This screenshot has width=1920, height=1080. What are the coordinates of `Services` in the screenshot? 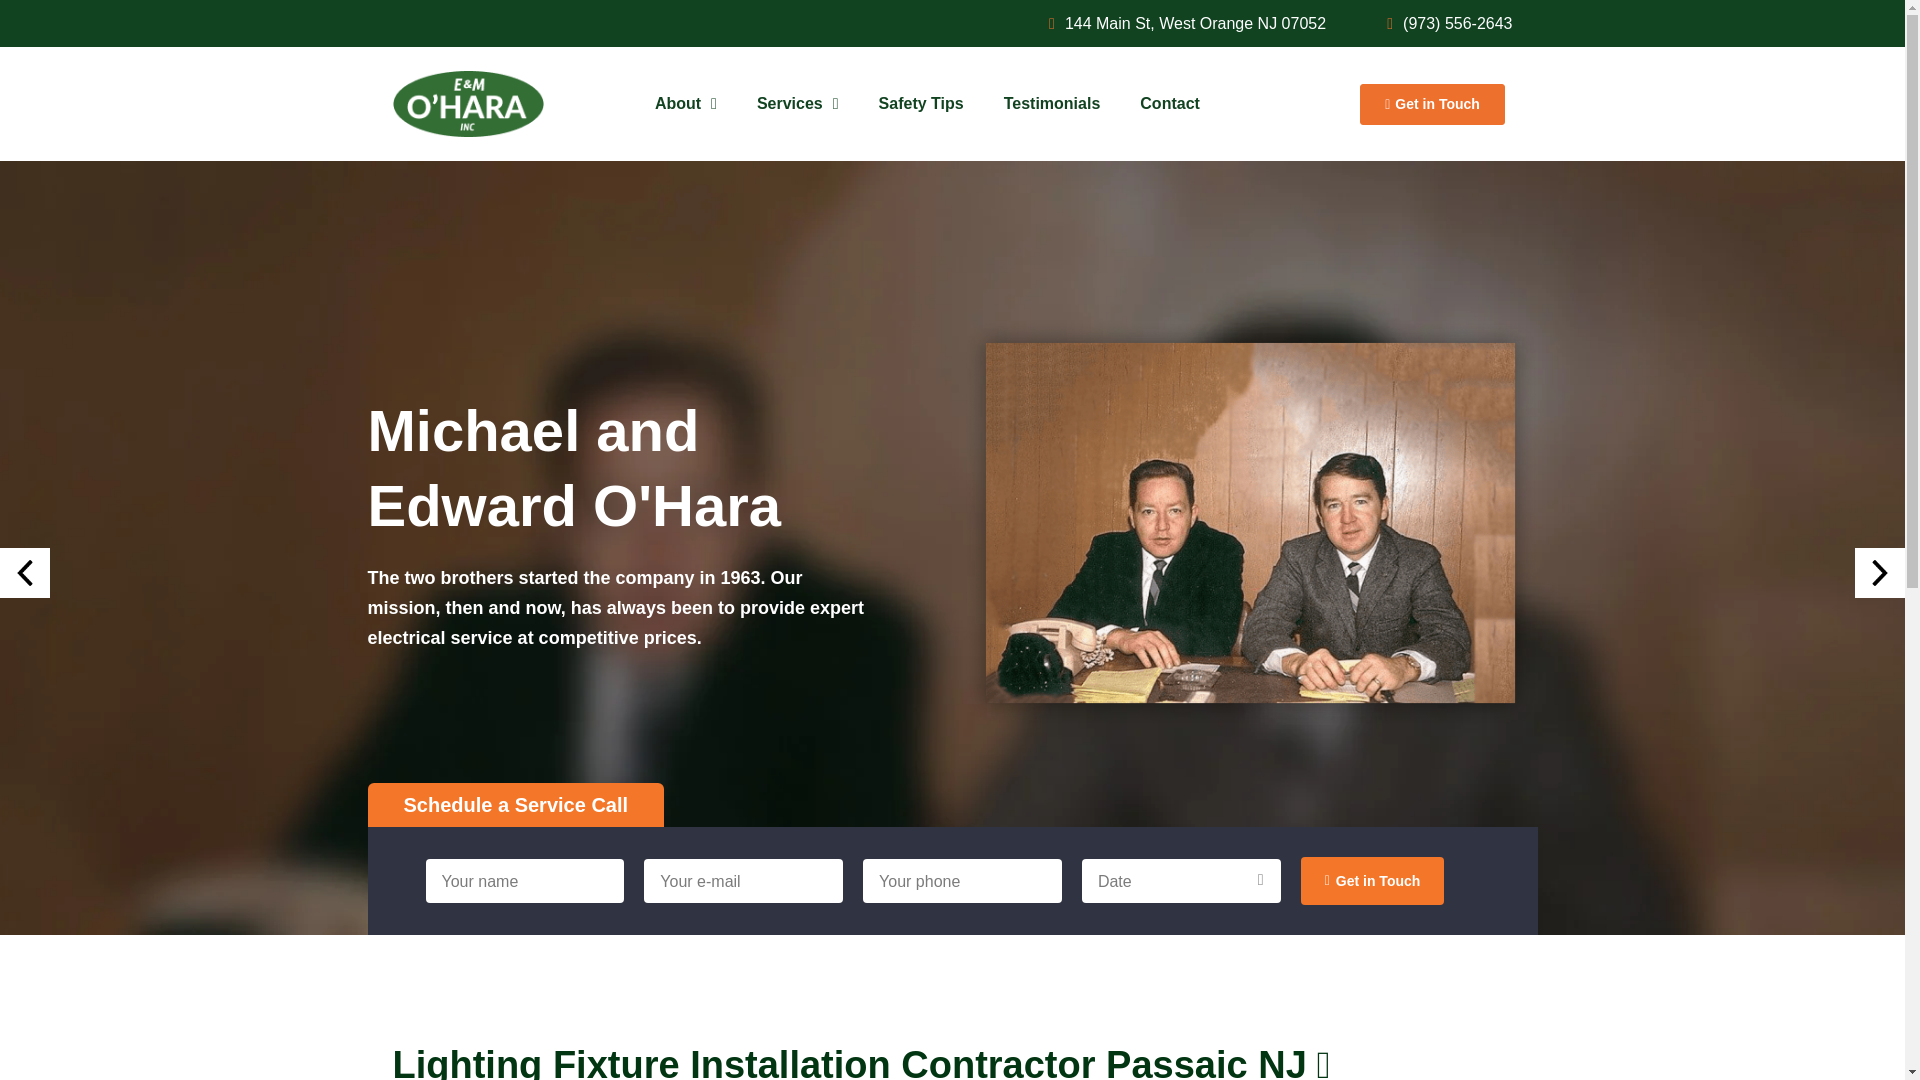 It's located at (798, 104).